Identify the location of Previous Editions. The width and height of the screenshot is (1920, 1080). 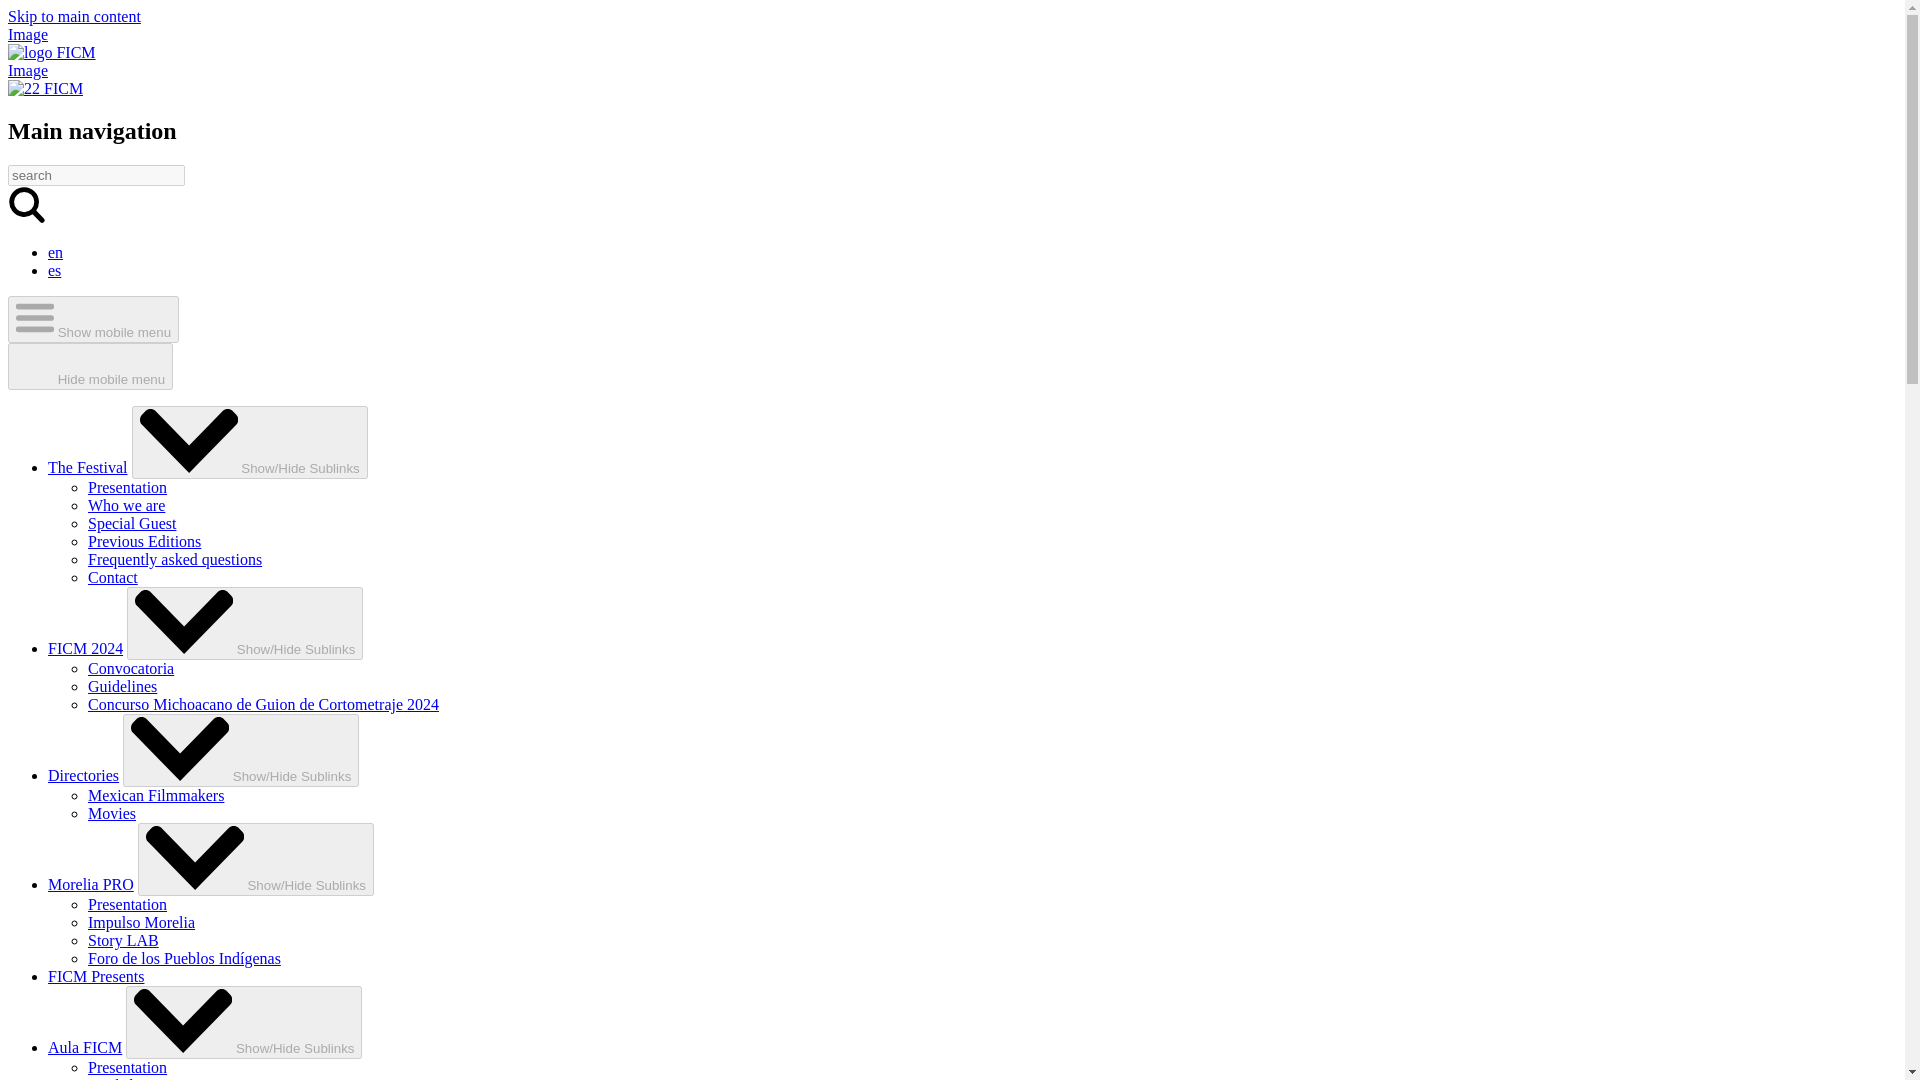
(144, 541).